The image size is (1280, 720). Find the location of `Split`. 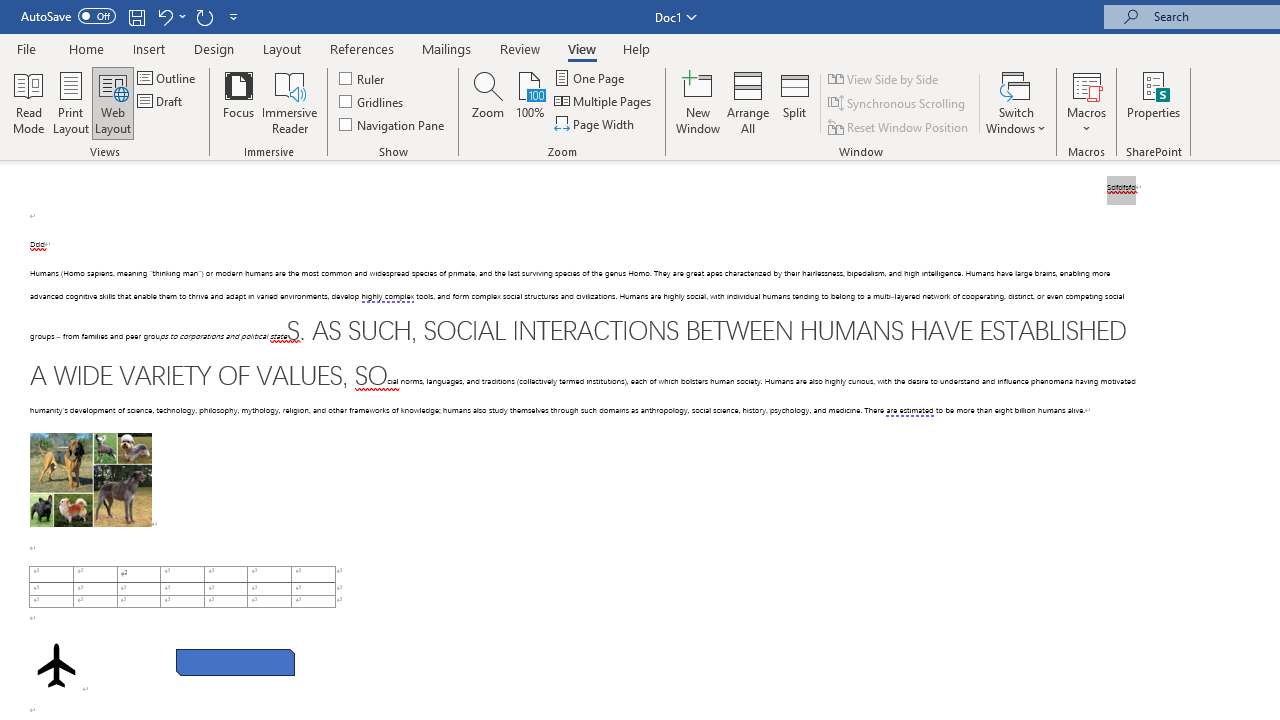

Split is located at coordinates (795, 102).